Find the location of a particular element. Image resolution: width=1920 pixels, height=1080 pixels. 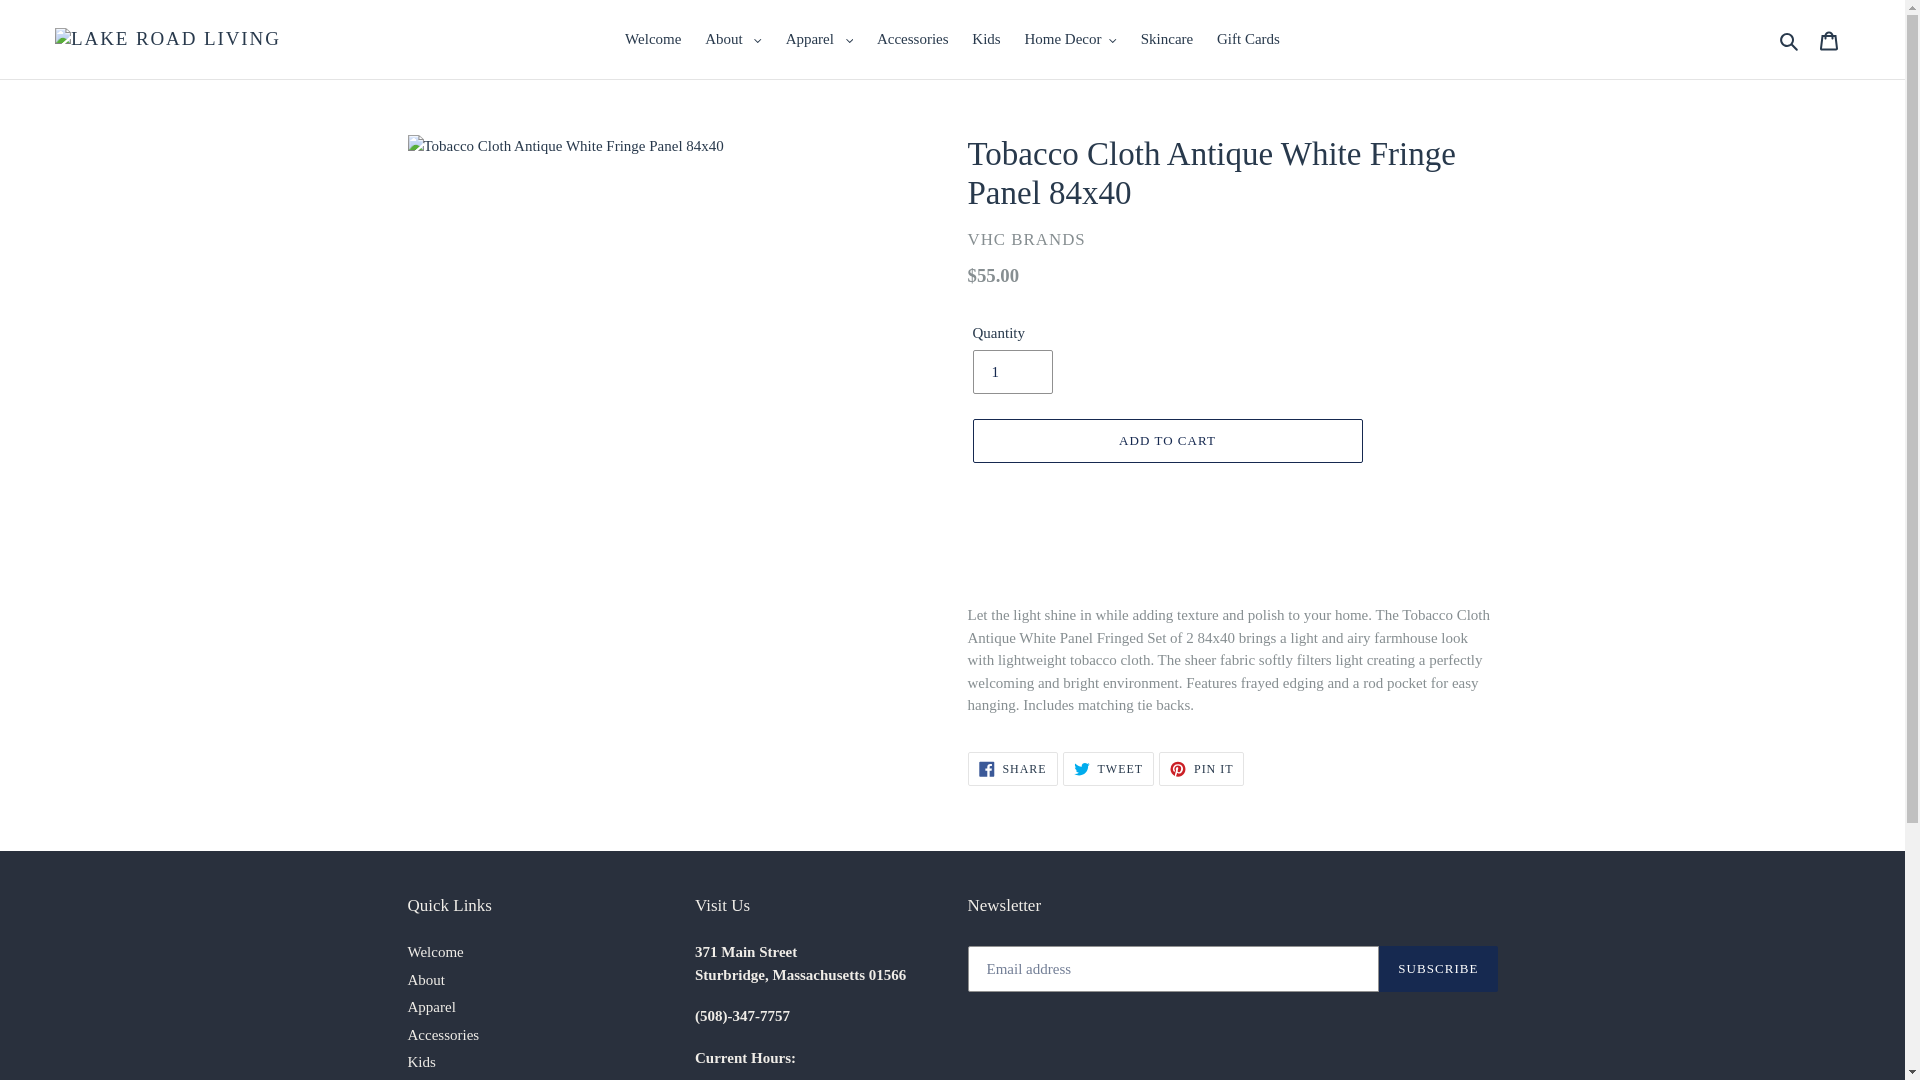

Cart is located at coordinates (1829, 39).